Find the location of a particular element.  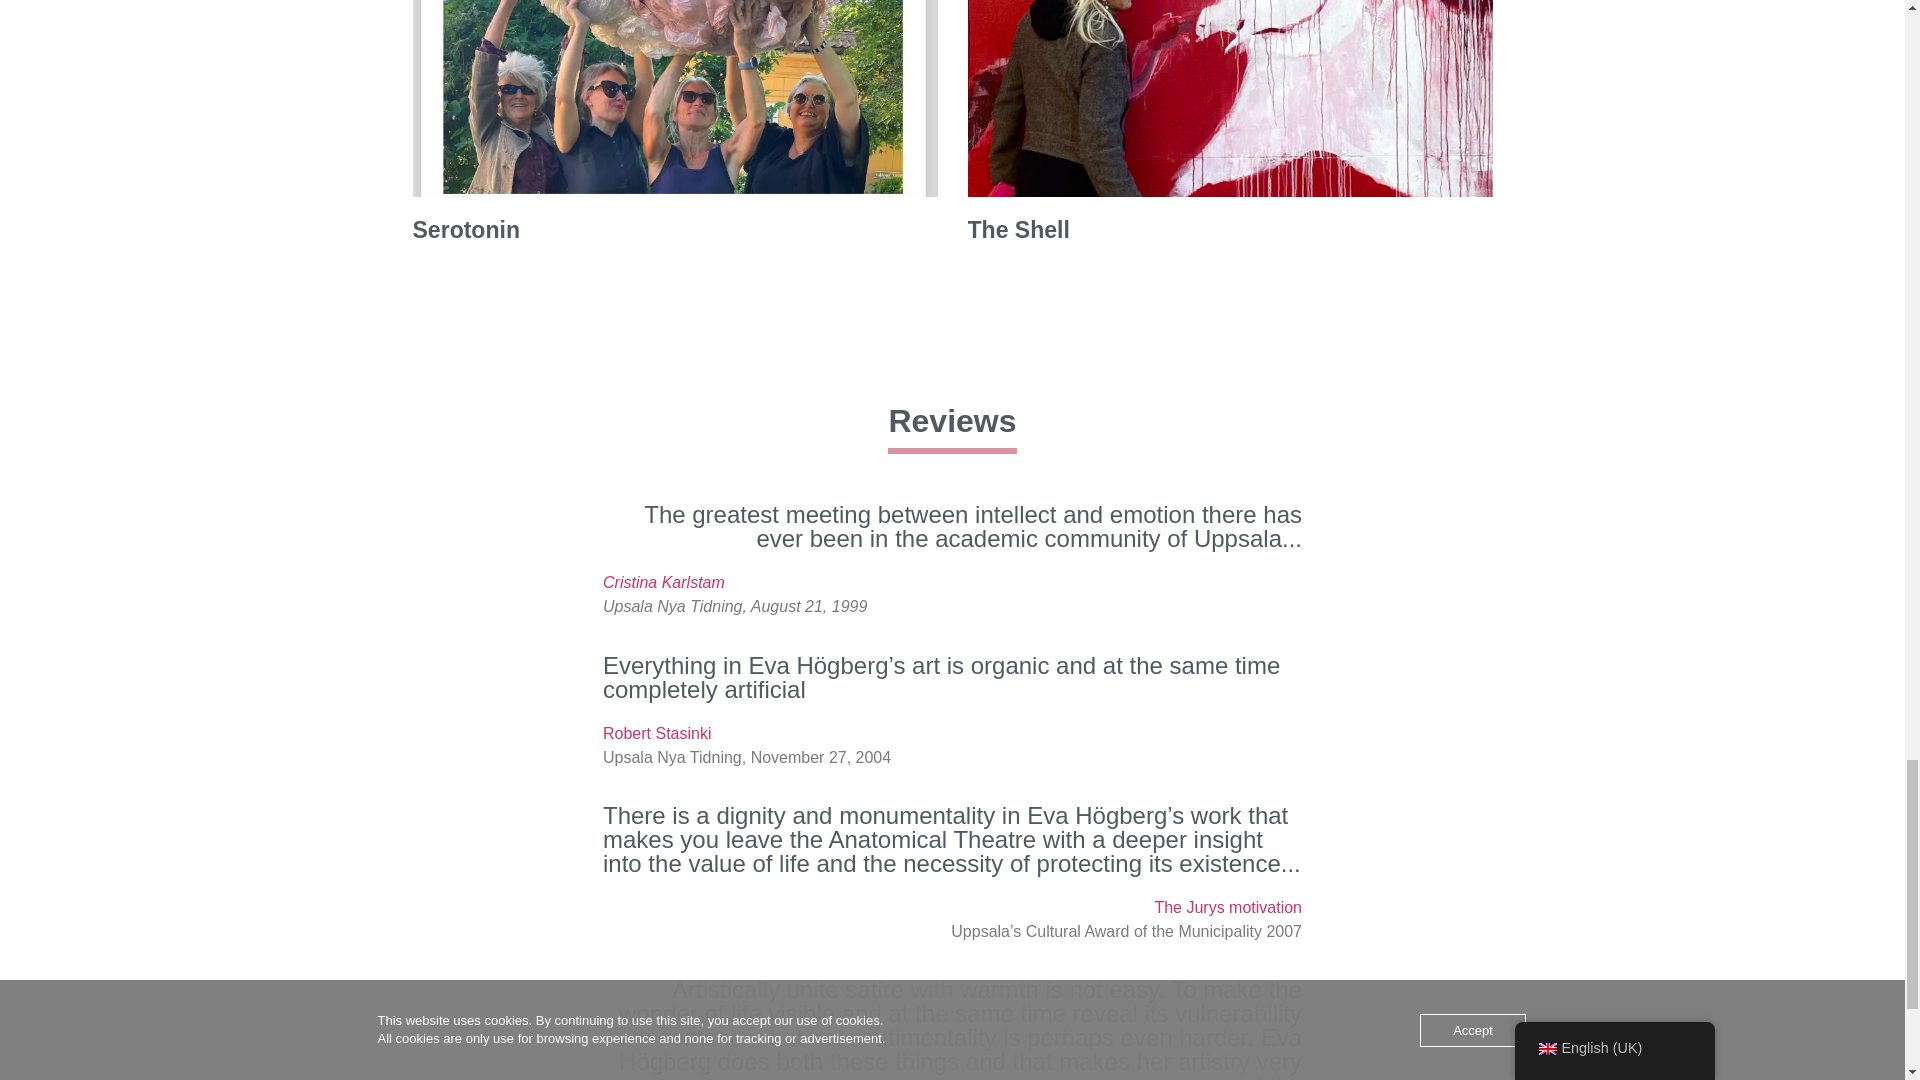

Reviews is located at coordinates (951, 420).